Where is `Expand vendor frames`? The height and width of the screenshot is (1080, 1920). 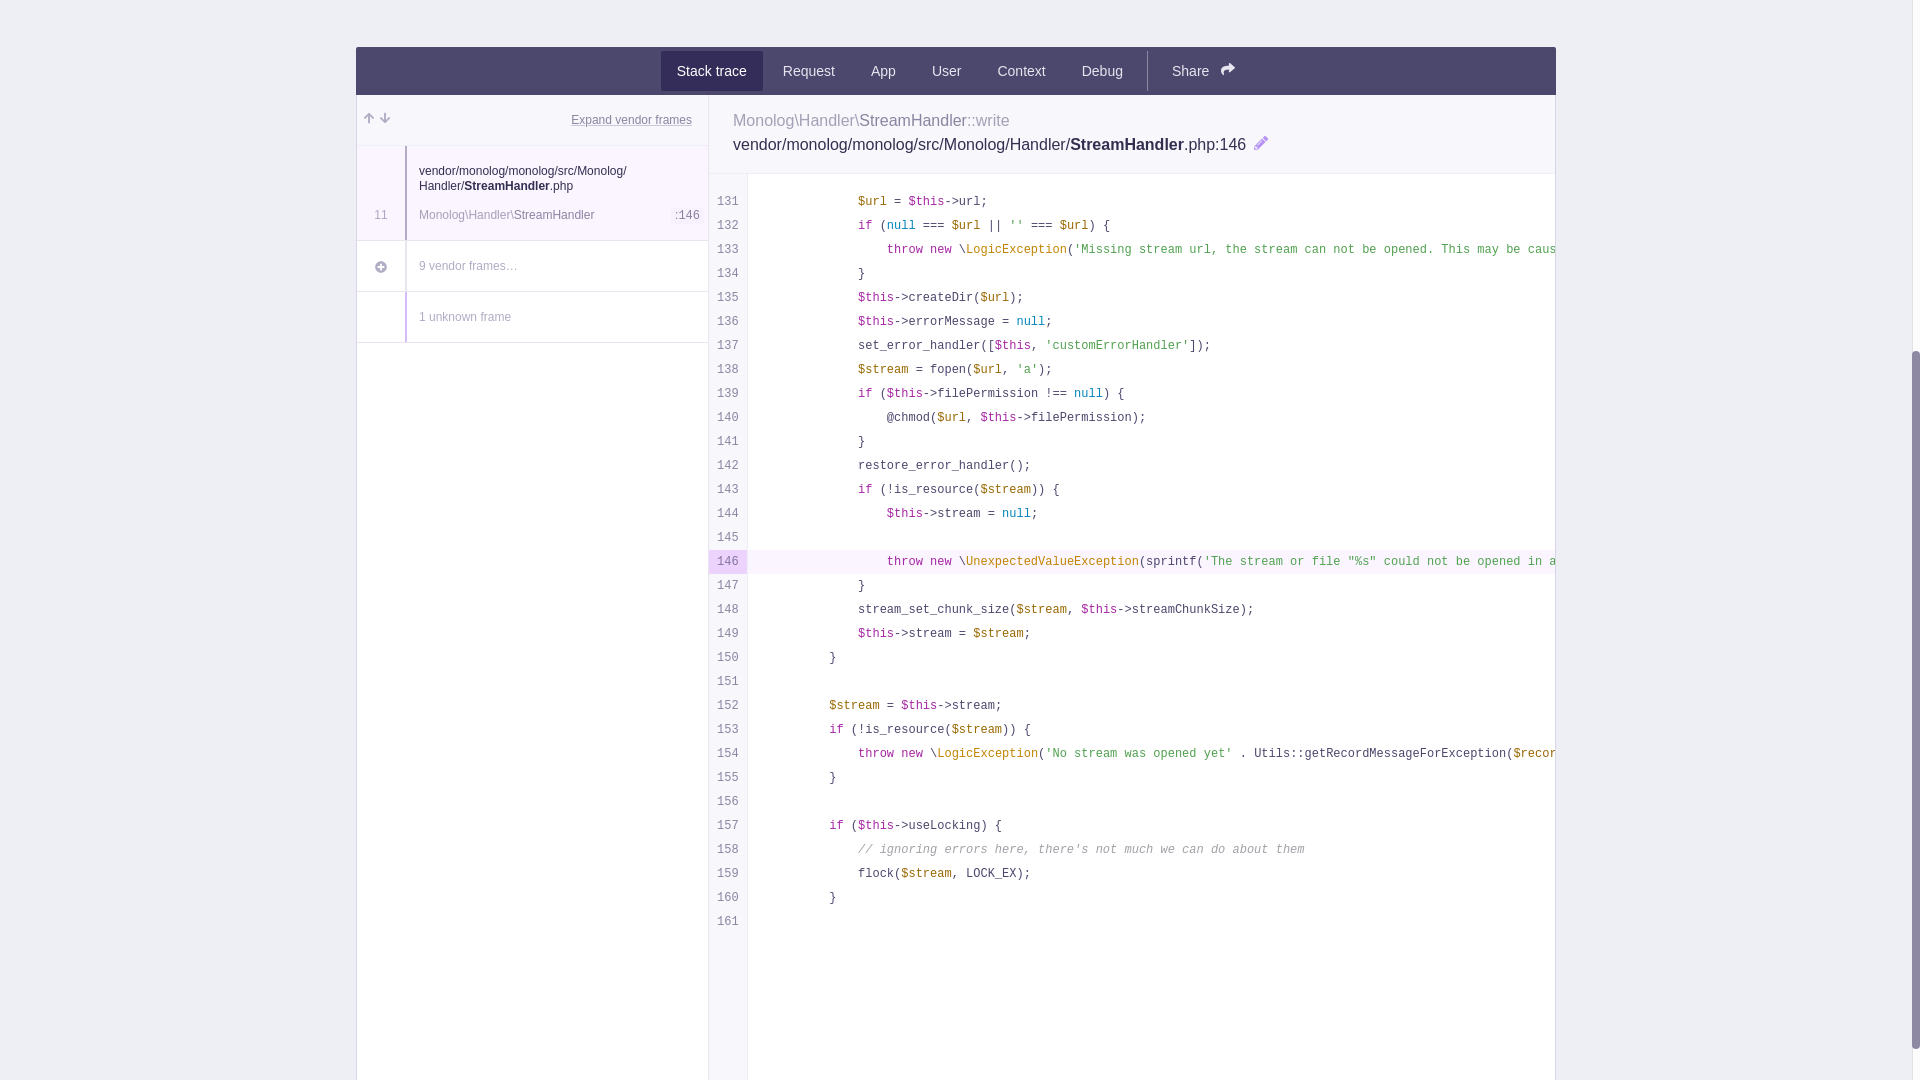
Expand vendor frames is located at coordinates (630, 120).